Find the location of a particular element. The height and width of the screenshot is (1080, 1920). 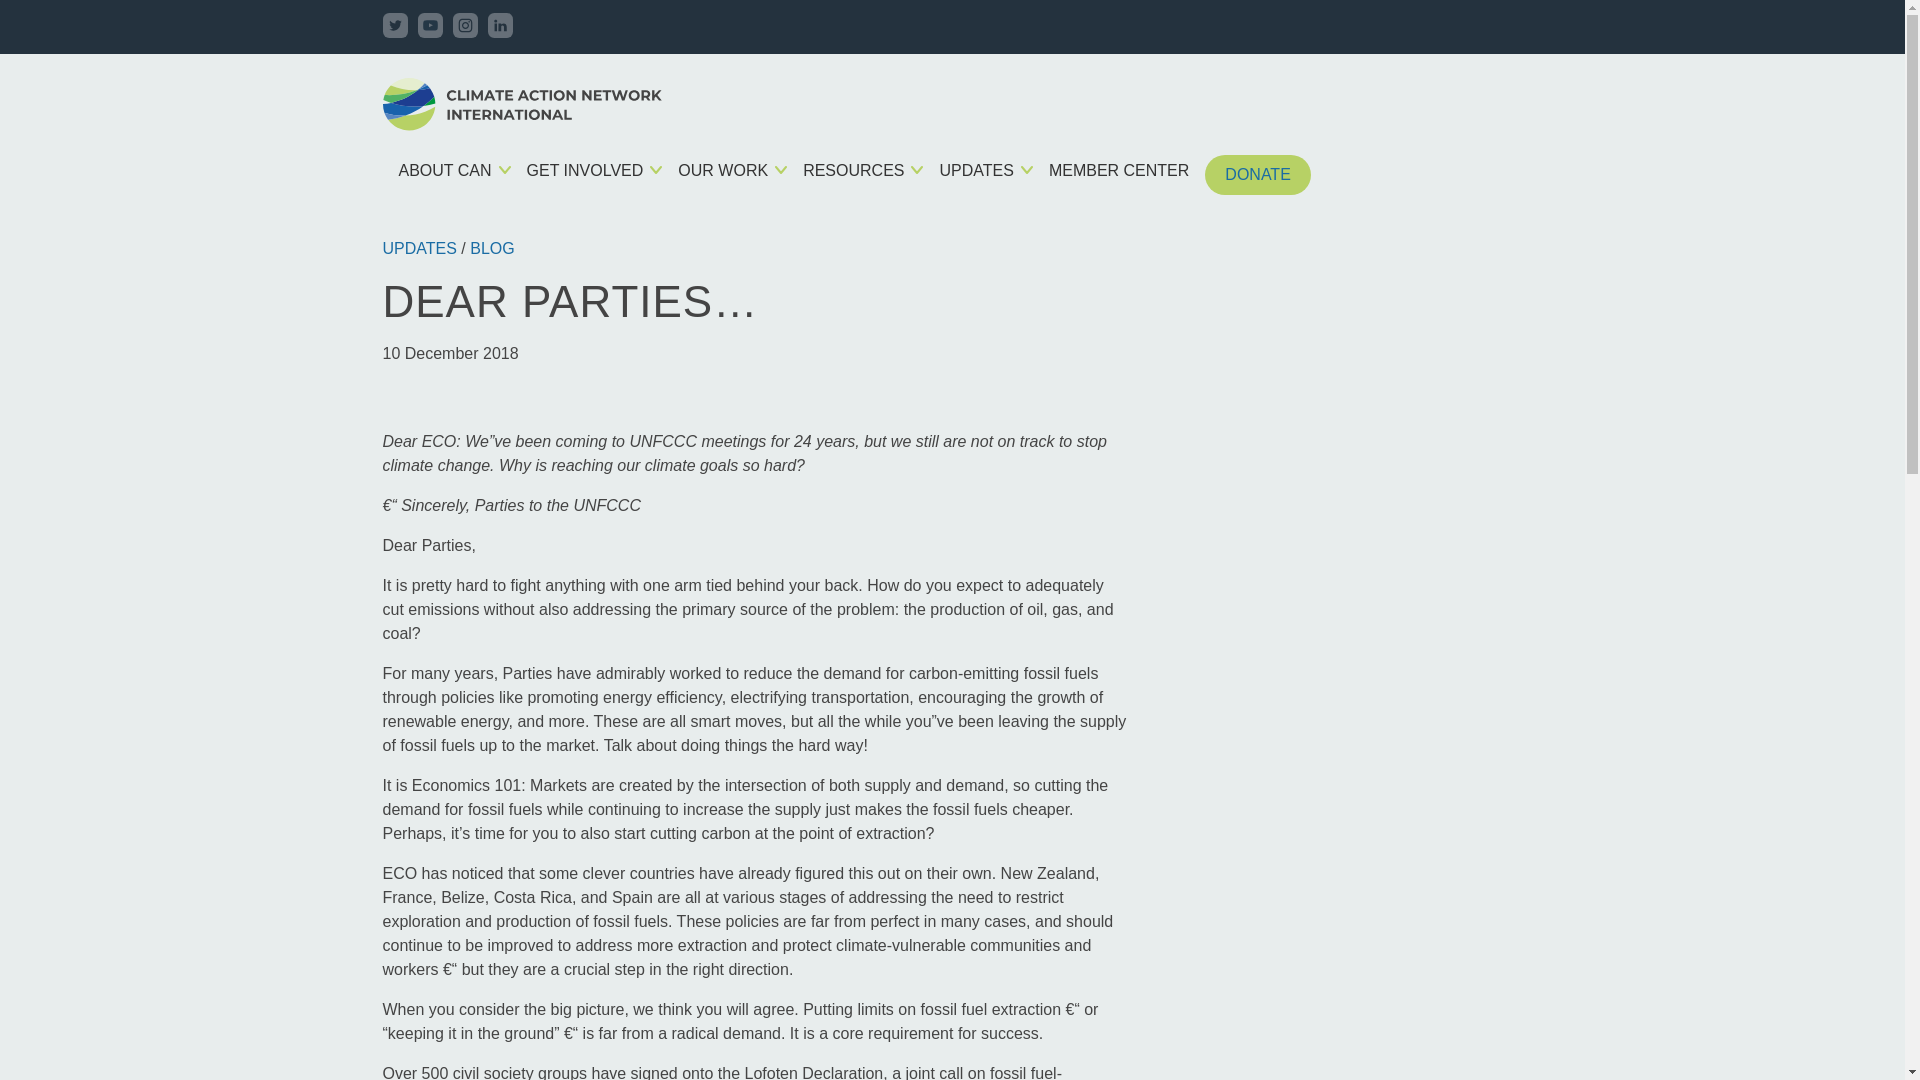

OUR WORK is located at coordinates (722, 170).